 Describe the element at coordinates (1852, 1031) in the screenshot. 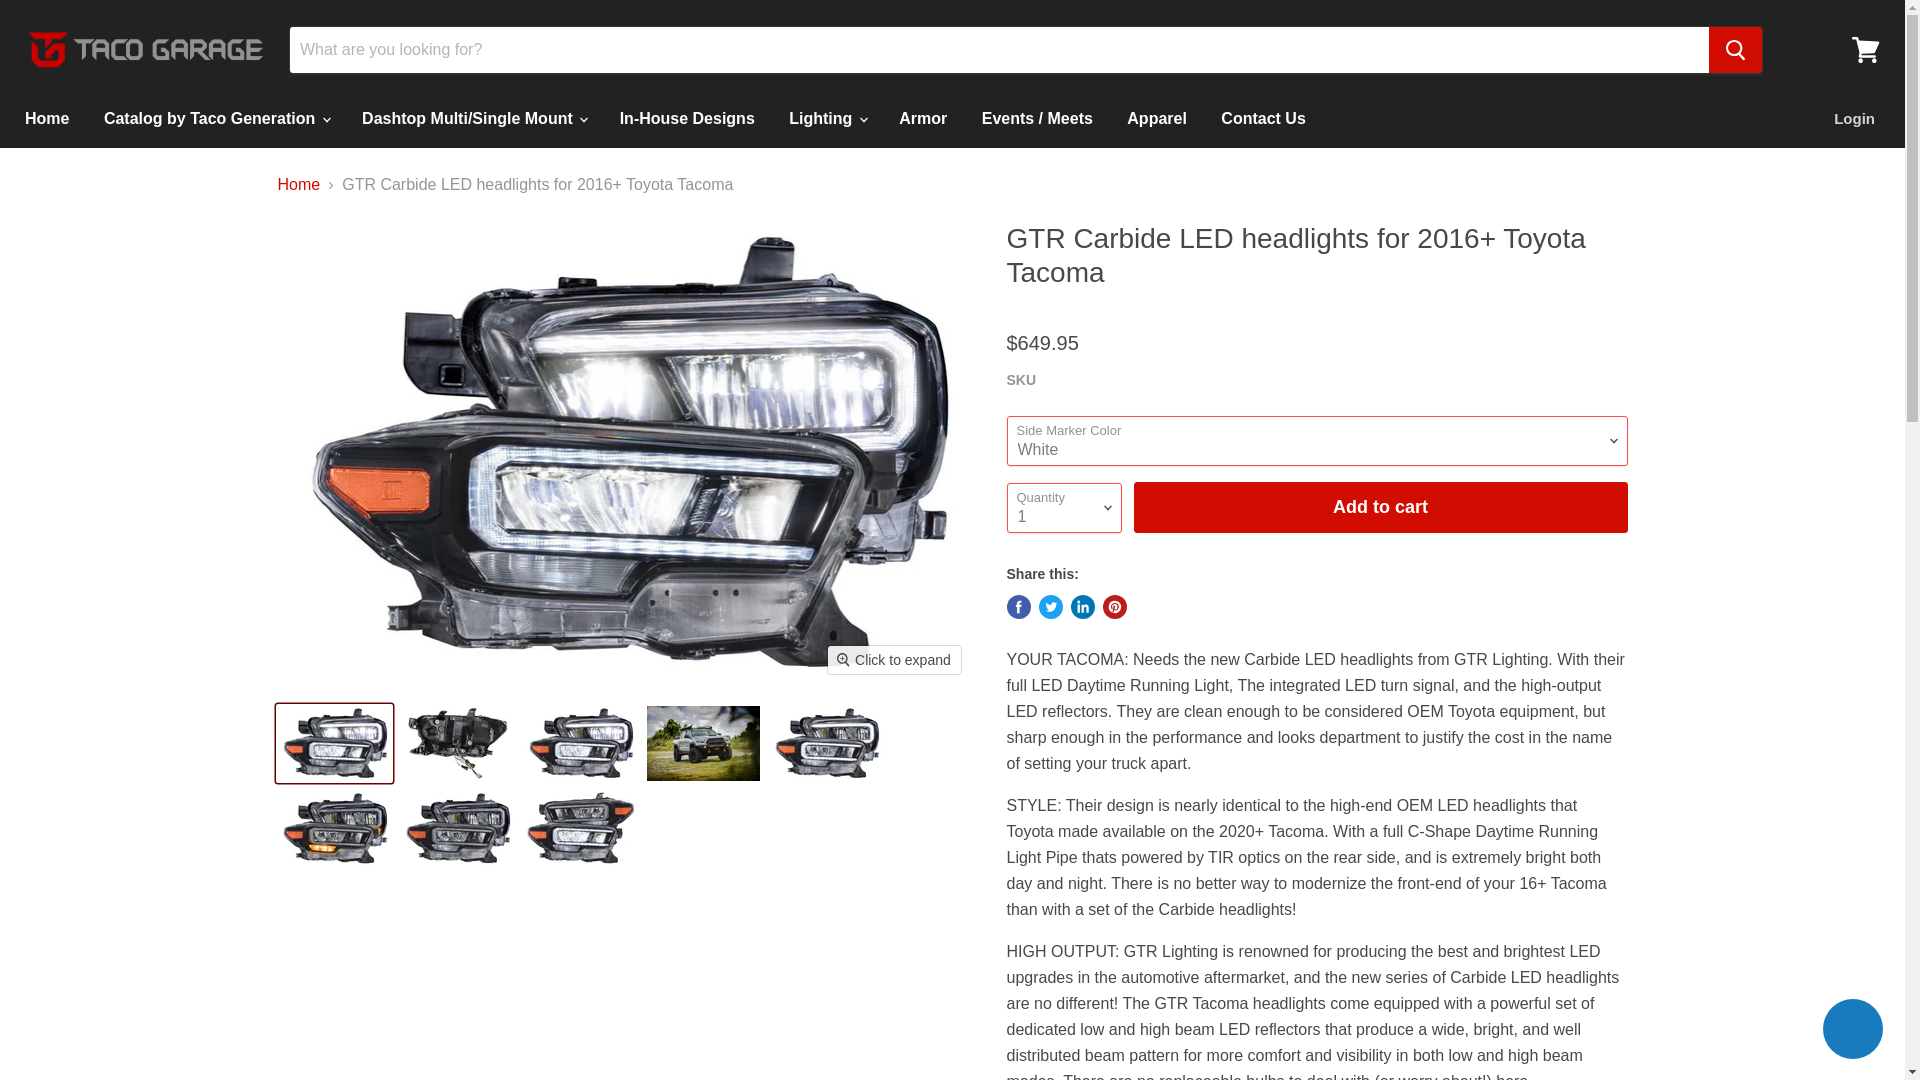

I see `Shopify online store chat` at that location.